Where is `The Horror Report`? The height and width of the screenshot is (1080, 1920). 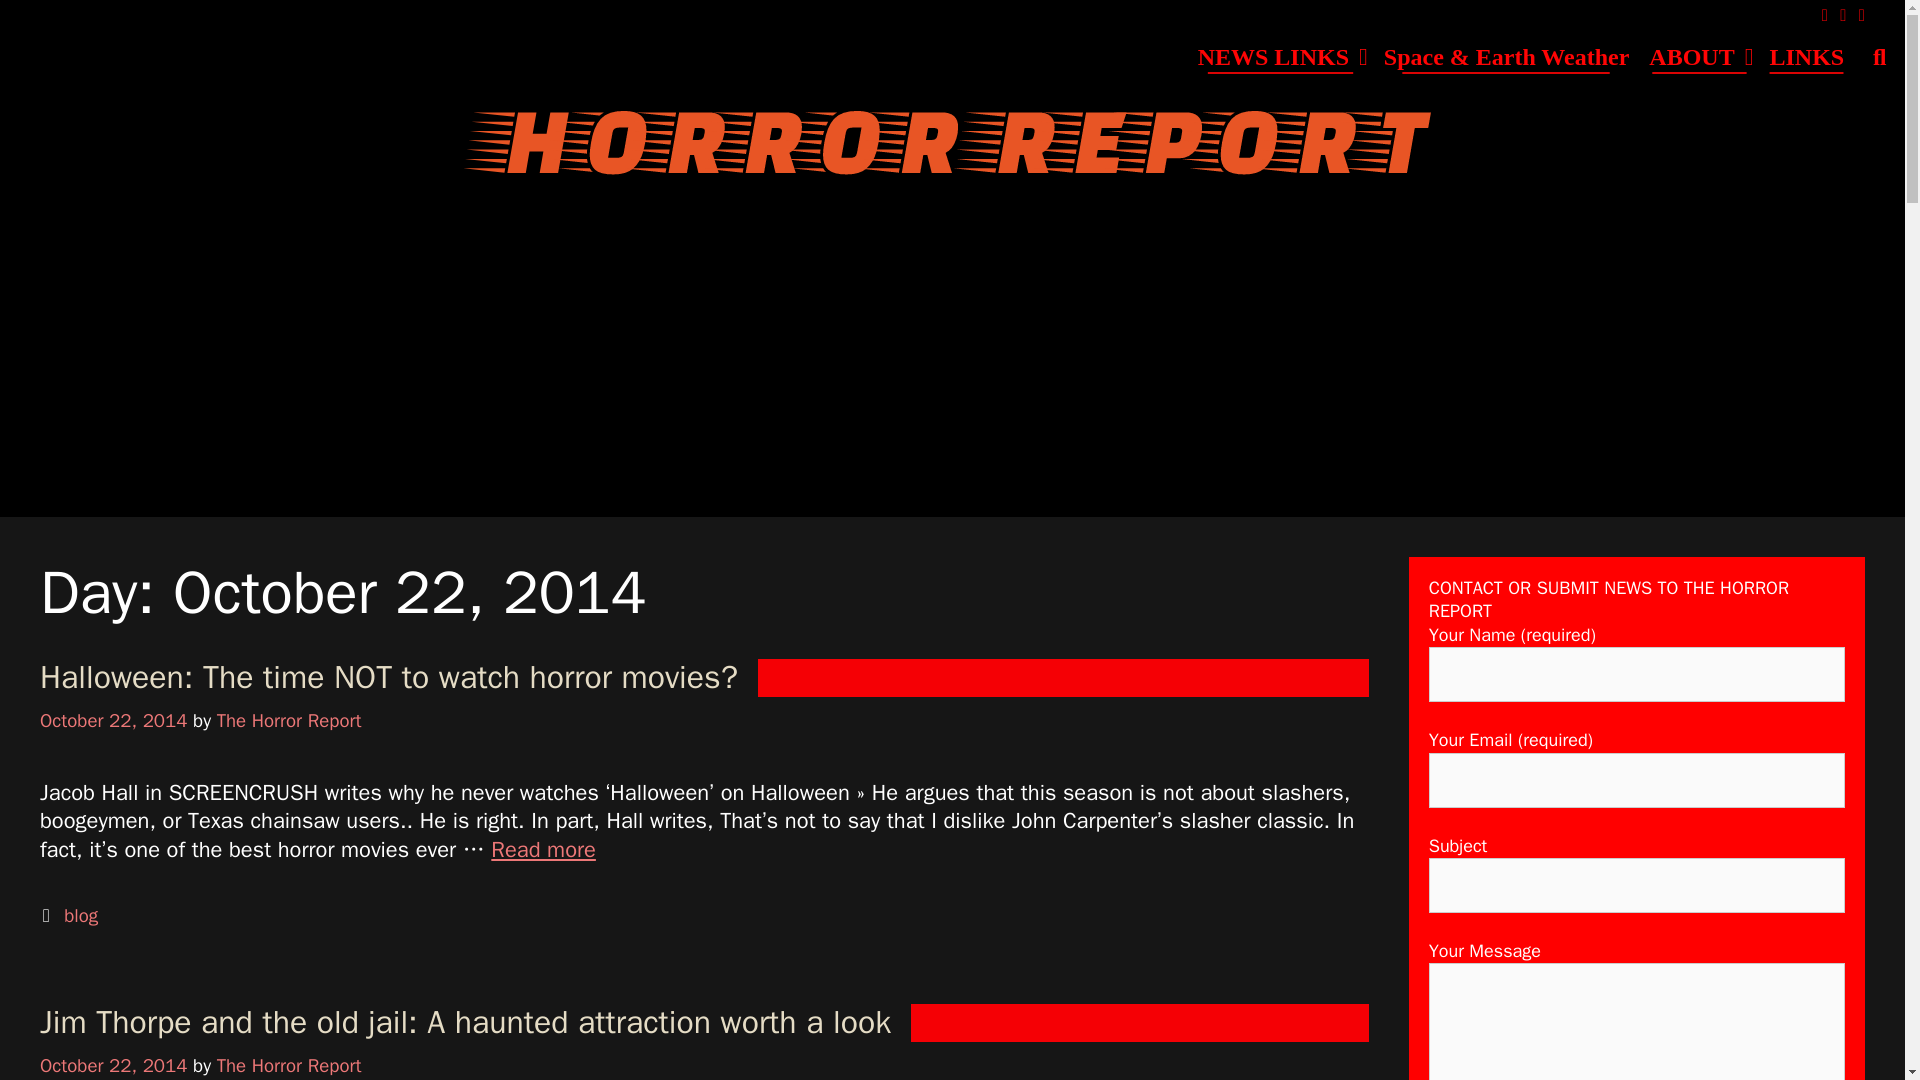
The Horror Report is located at coordinates (951, 146).